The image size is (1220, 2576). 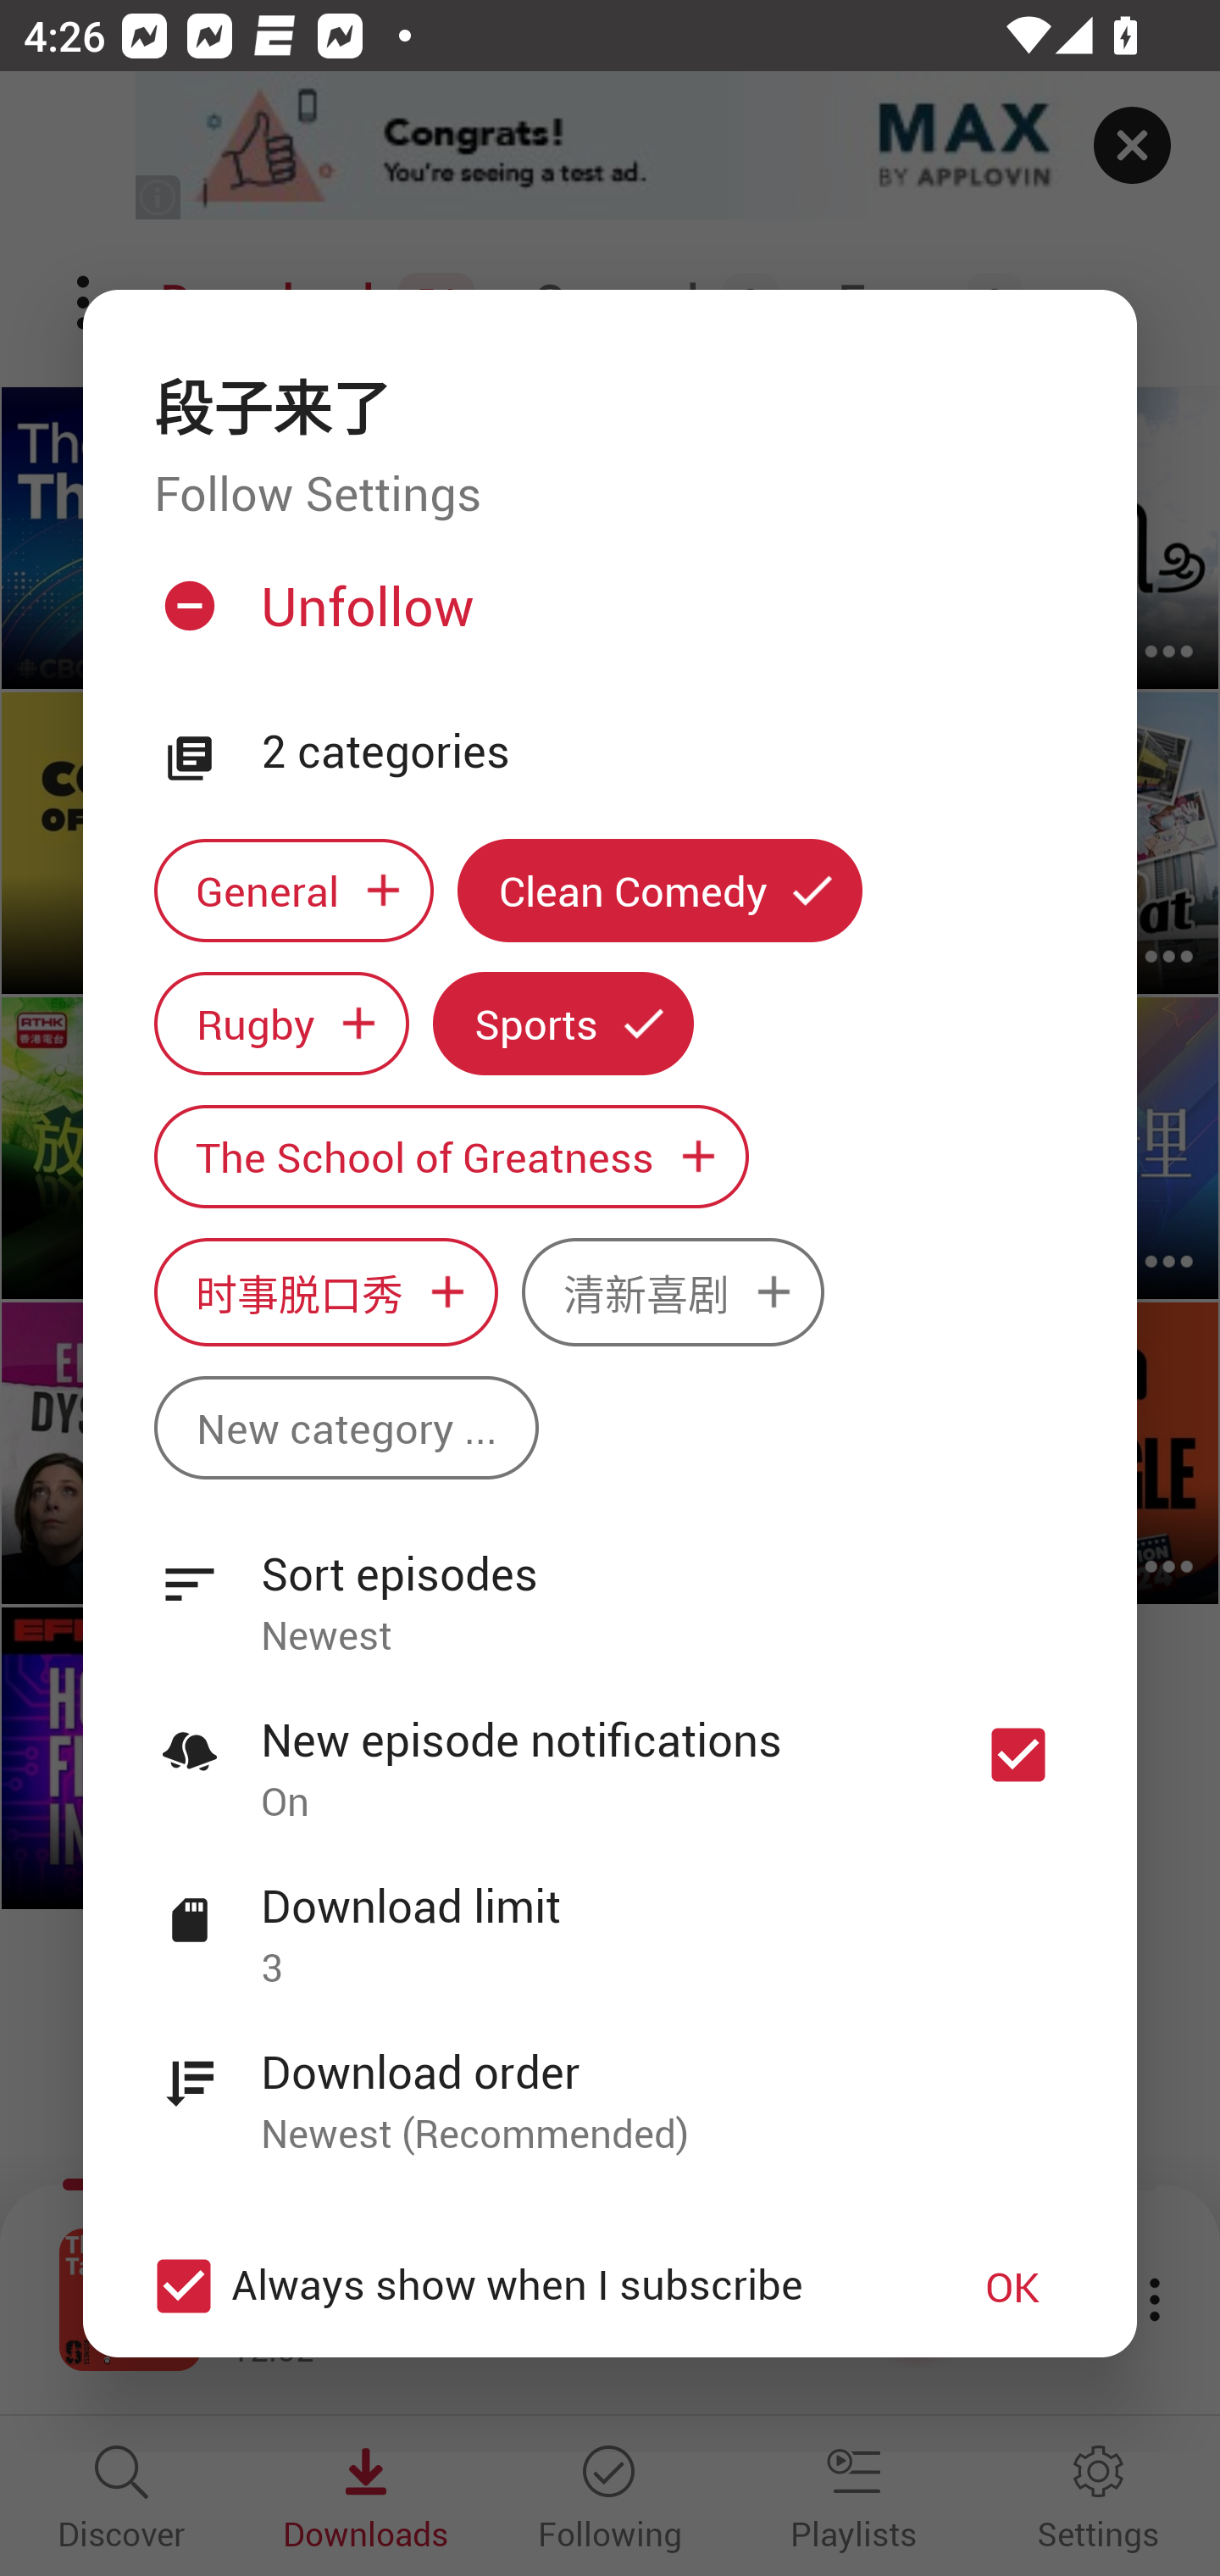 What do you see at coordinates (610, 1586) in the screenshot?
I see `Sort episodes Newest` at bounding box center [610, 1586].